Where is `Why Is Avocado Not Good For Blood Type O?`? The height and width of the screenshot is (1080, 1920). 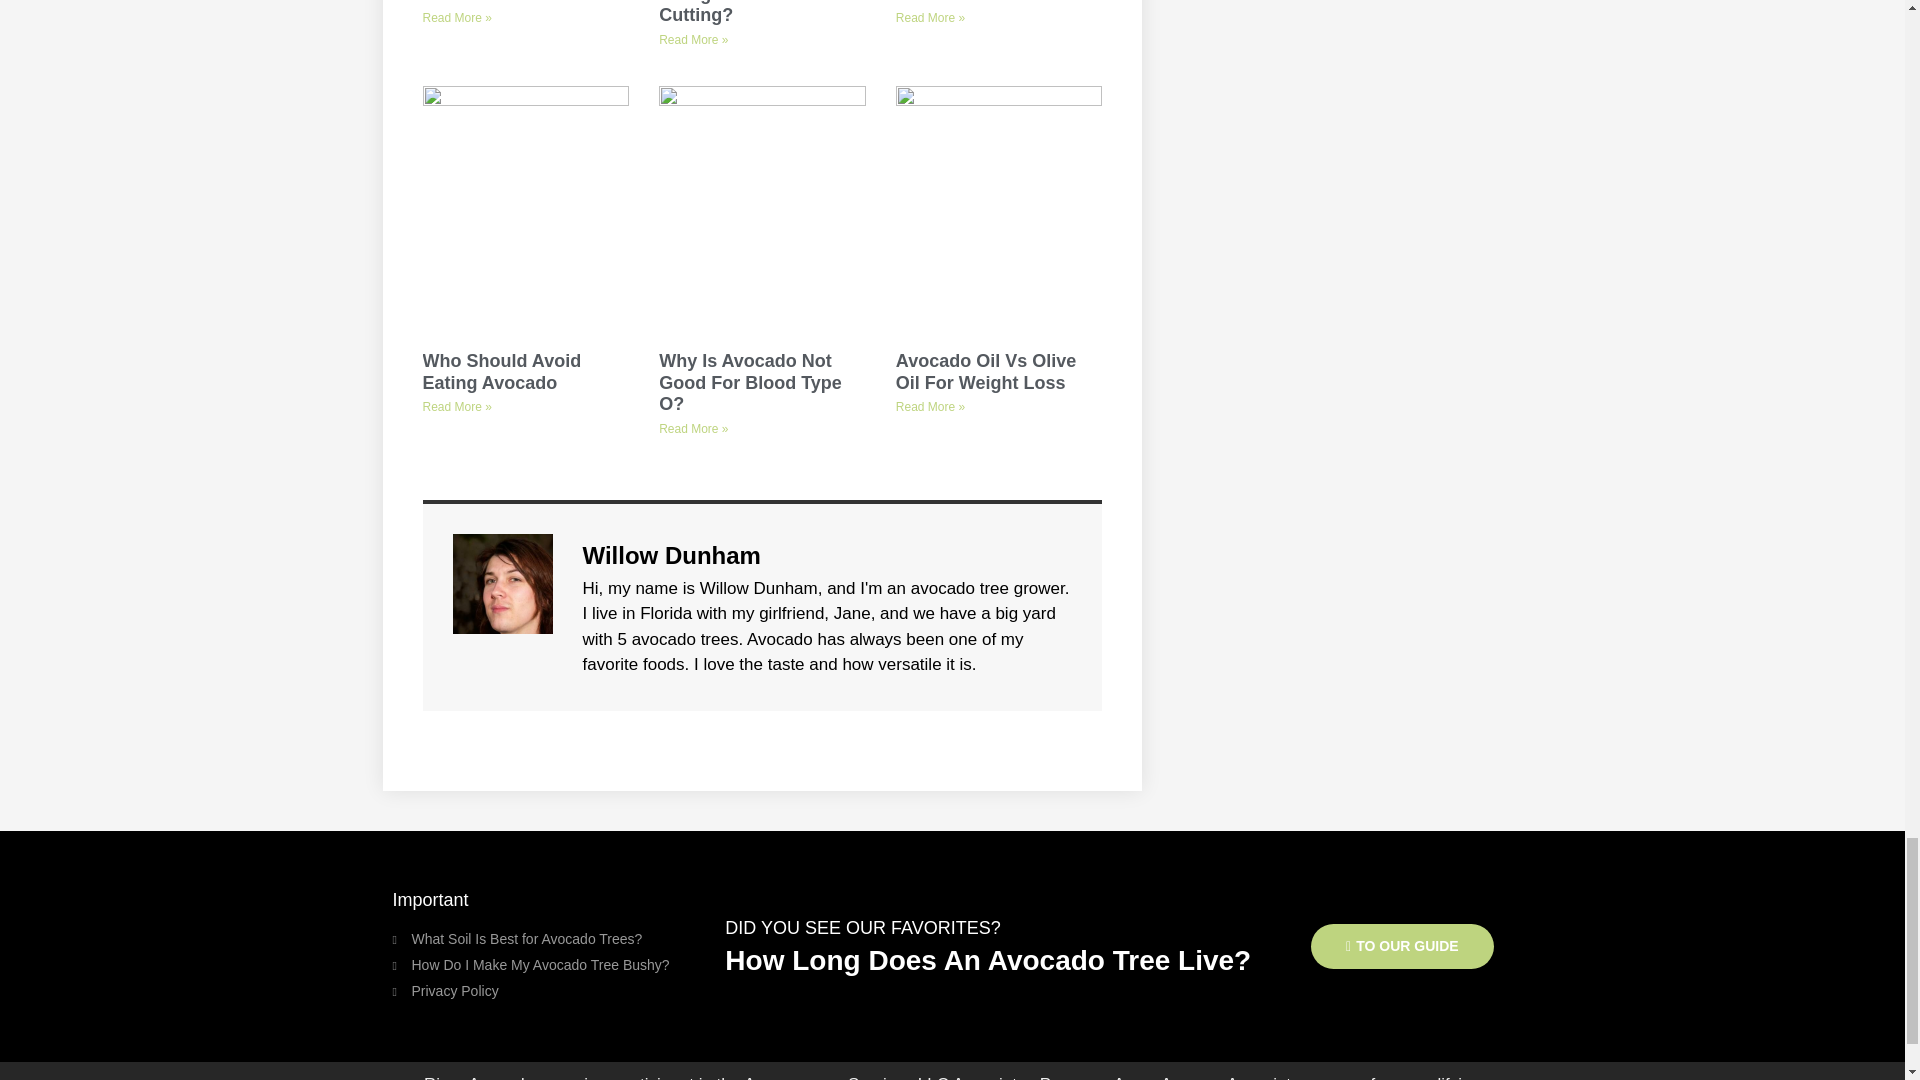
Why Is Avocado Not Good For Blood Type O? is located at coordinates (750, 382).